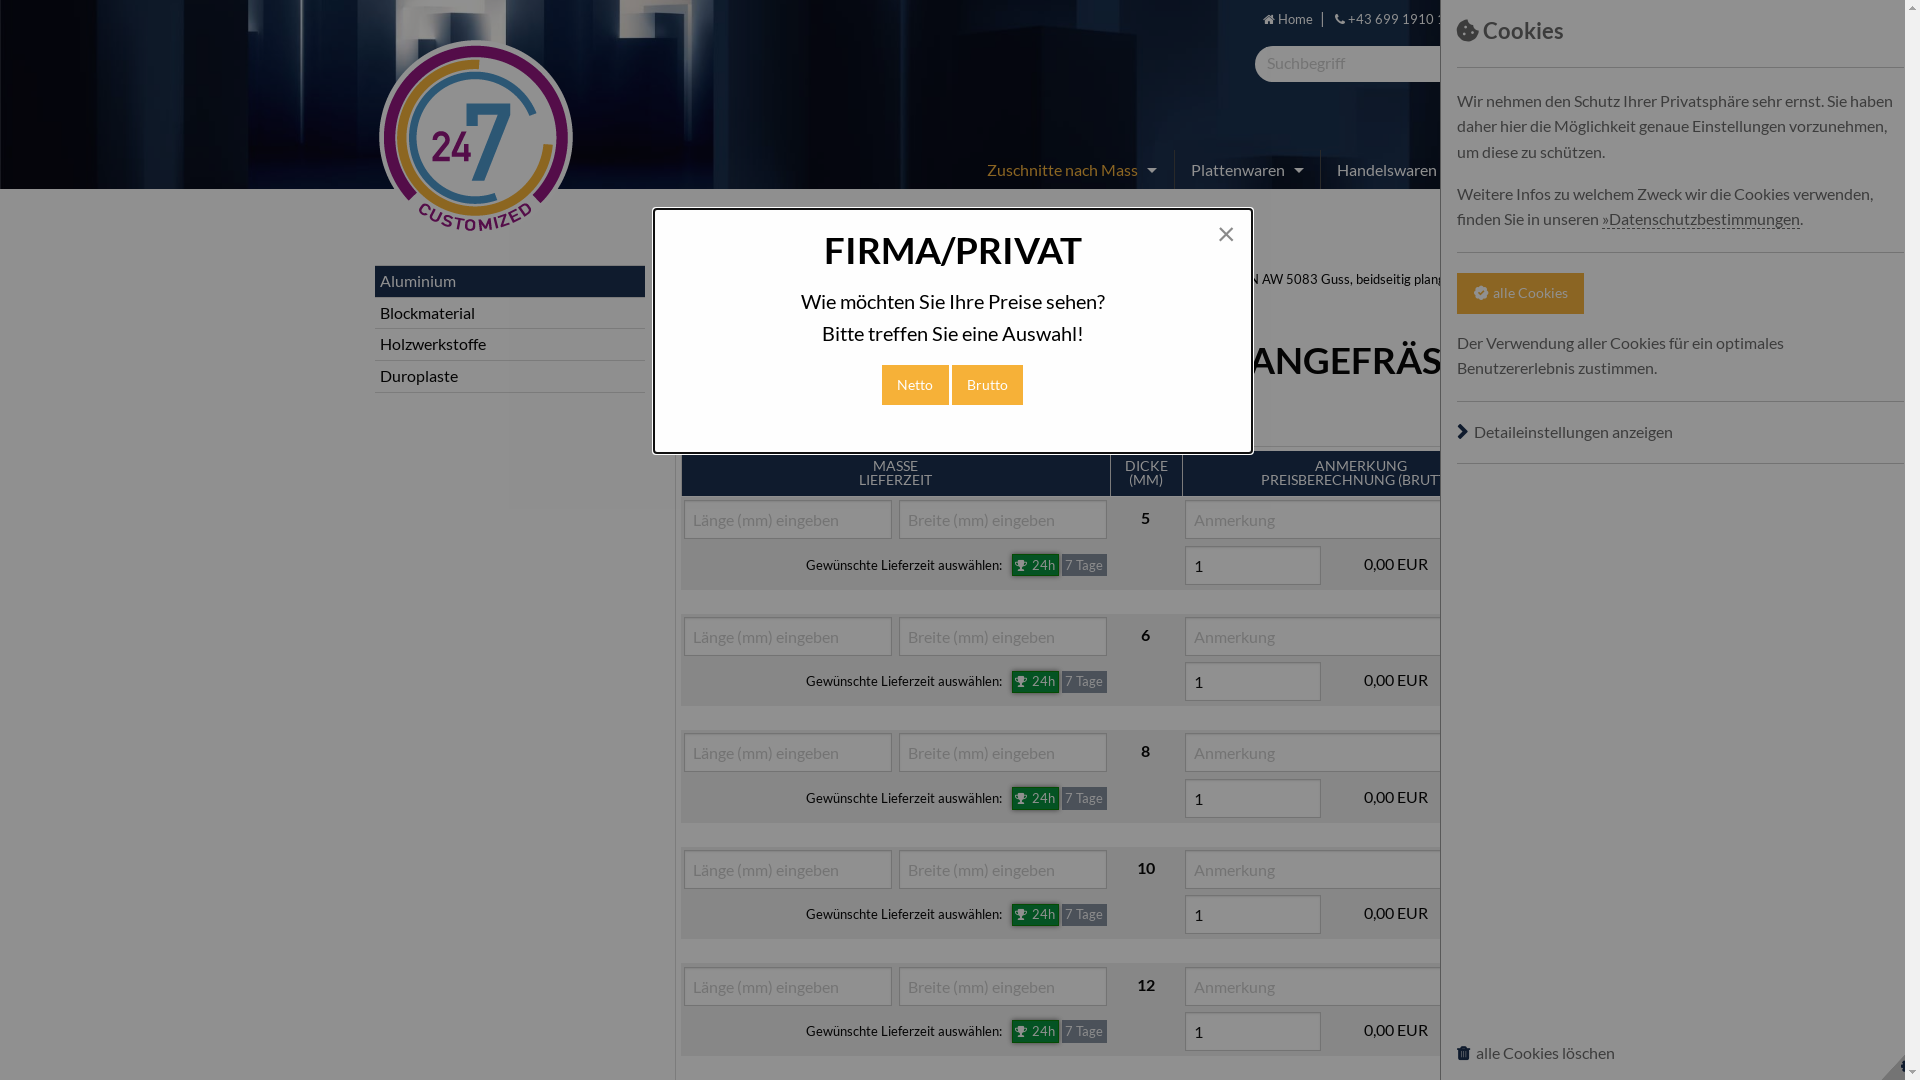  I want to click on Reste, so click(1508, 169).